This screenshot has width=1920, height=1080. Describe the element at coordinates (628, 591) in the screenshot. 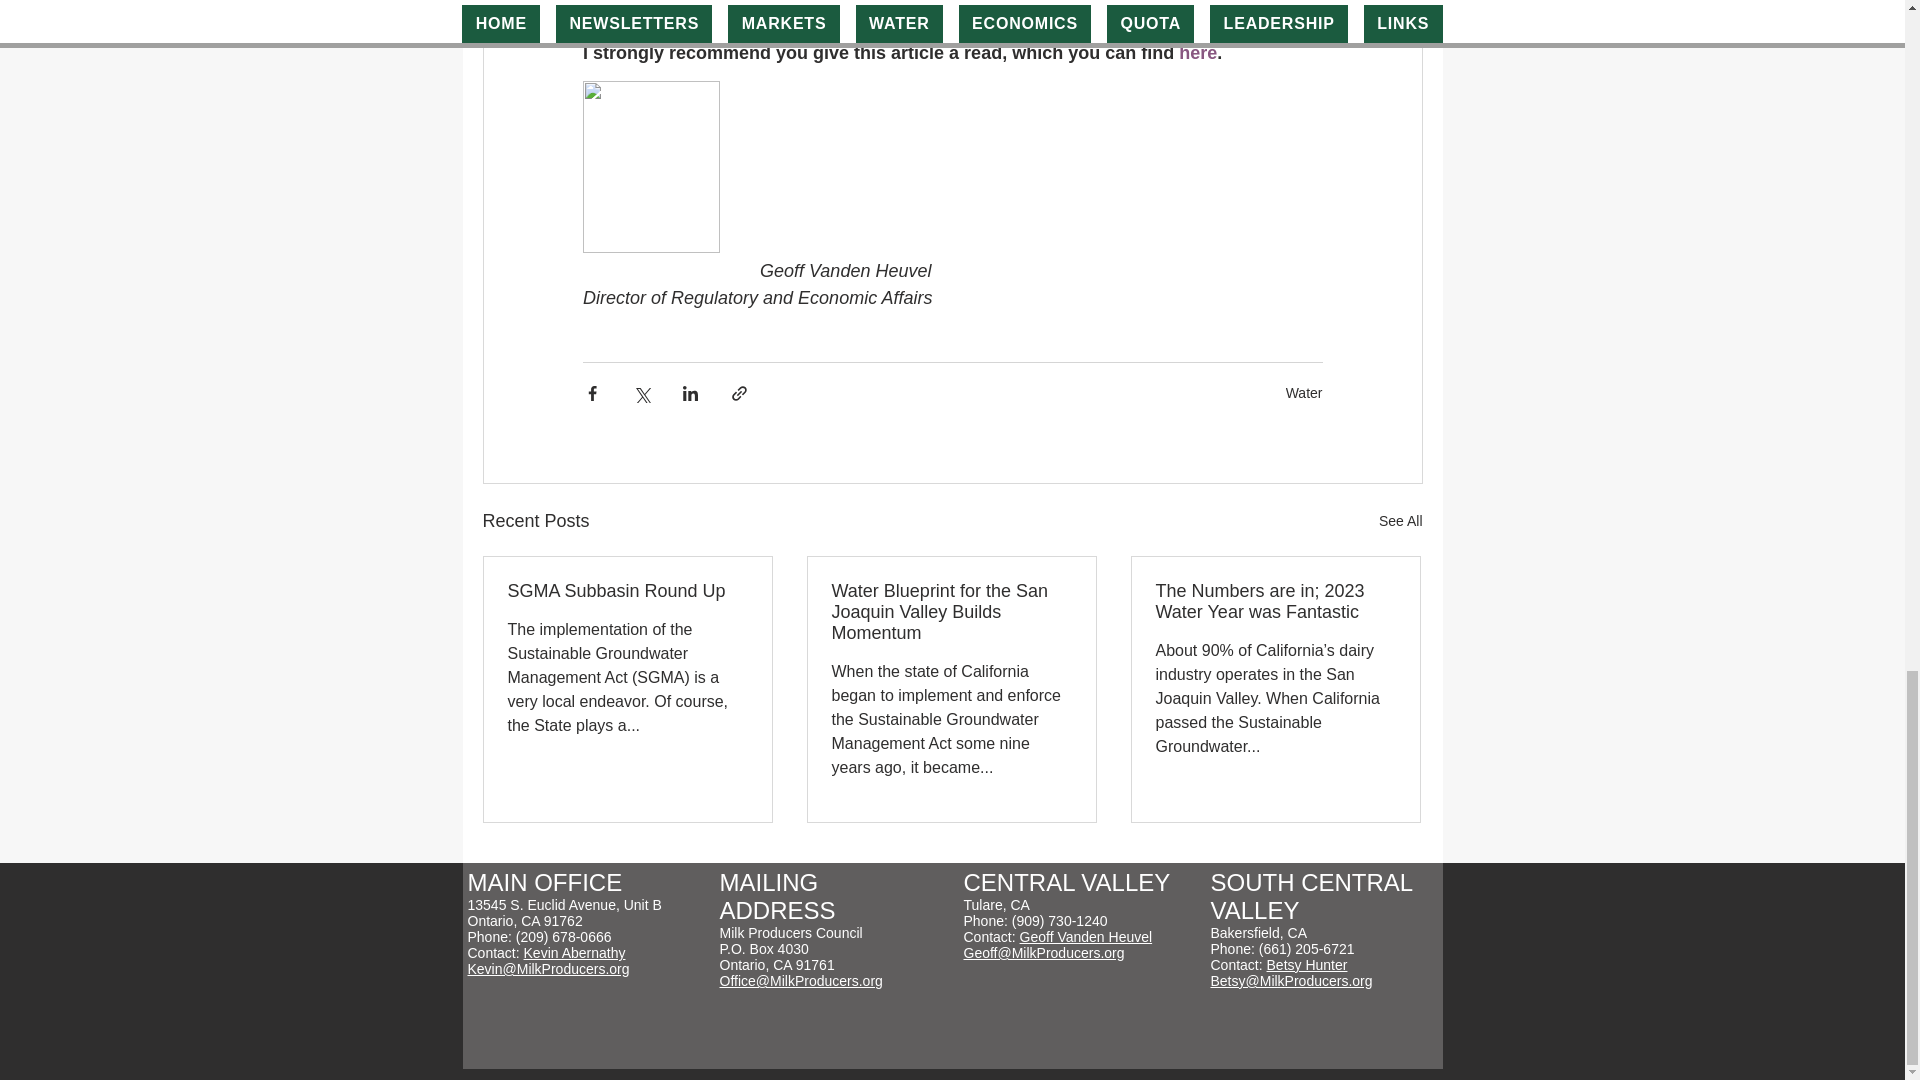

I see `SGMA Subbasin Round Up` at that location.